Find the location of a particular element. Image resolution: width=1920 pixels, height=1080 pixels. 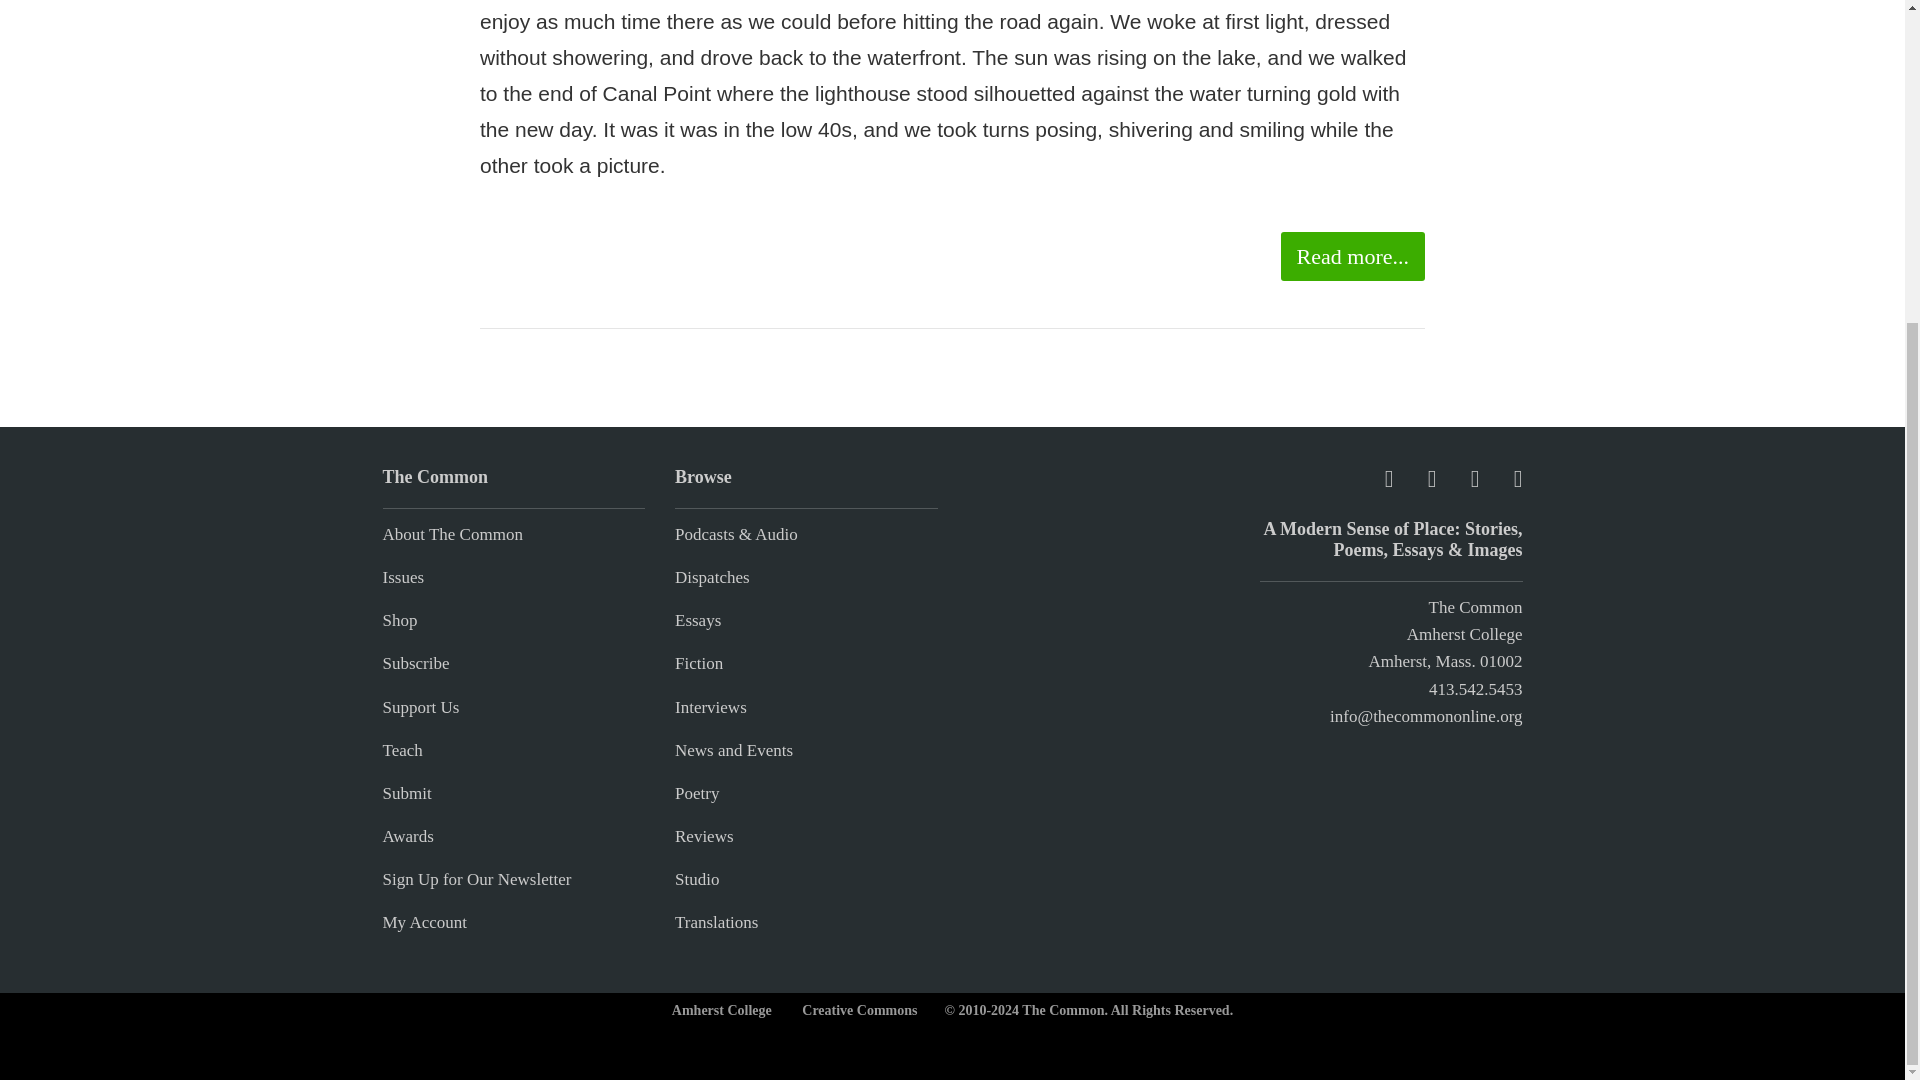

Subscribe is located at coordinates (416, 663).